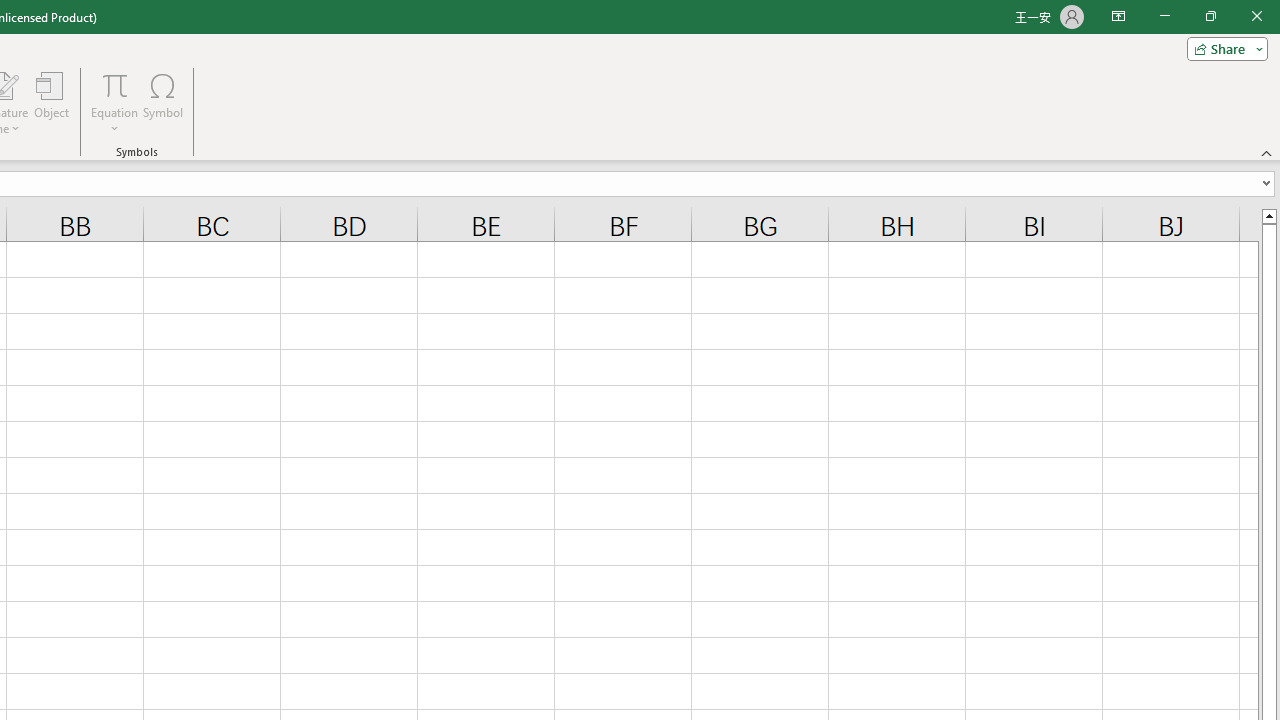  Describe the element at coordinates (1268, 215) in the screenshot. I see `Line up` at that location.